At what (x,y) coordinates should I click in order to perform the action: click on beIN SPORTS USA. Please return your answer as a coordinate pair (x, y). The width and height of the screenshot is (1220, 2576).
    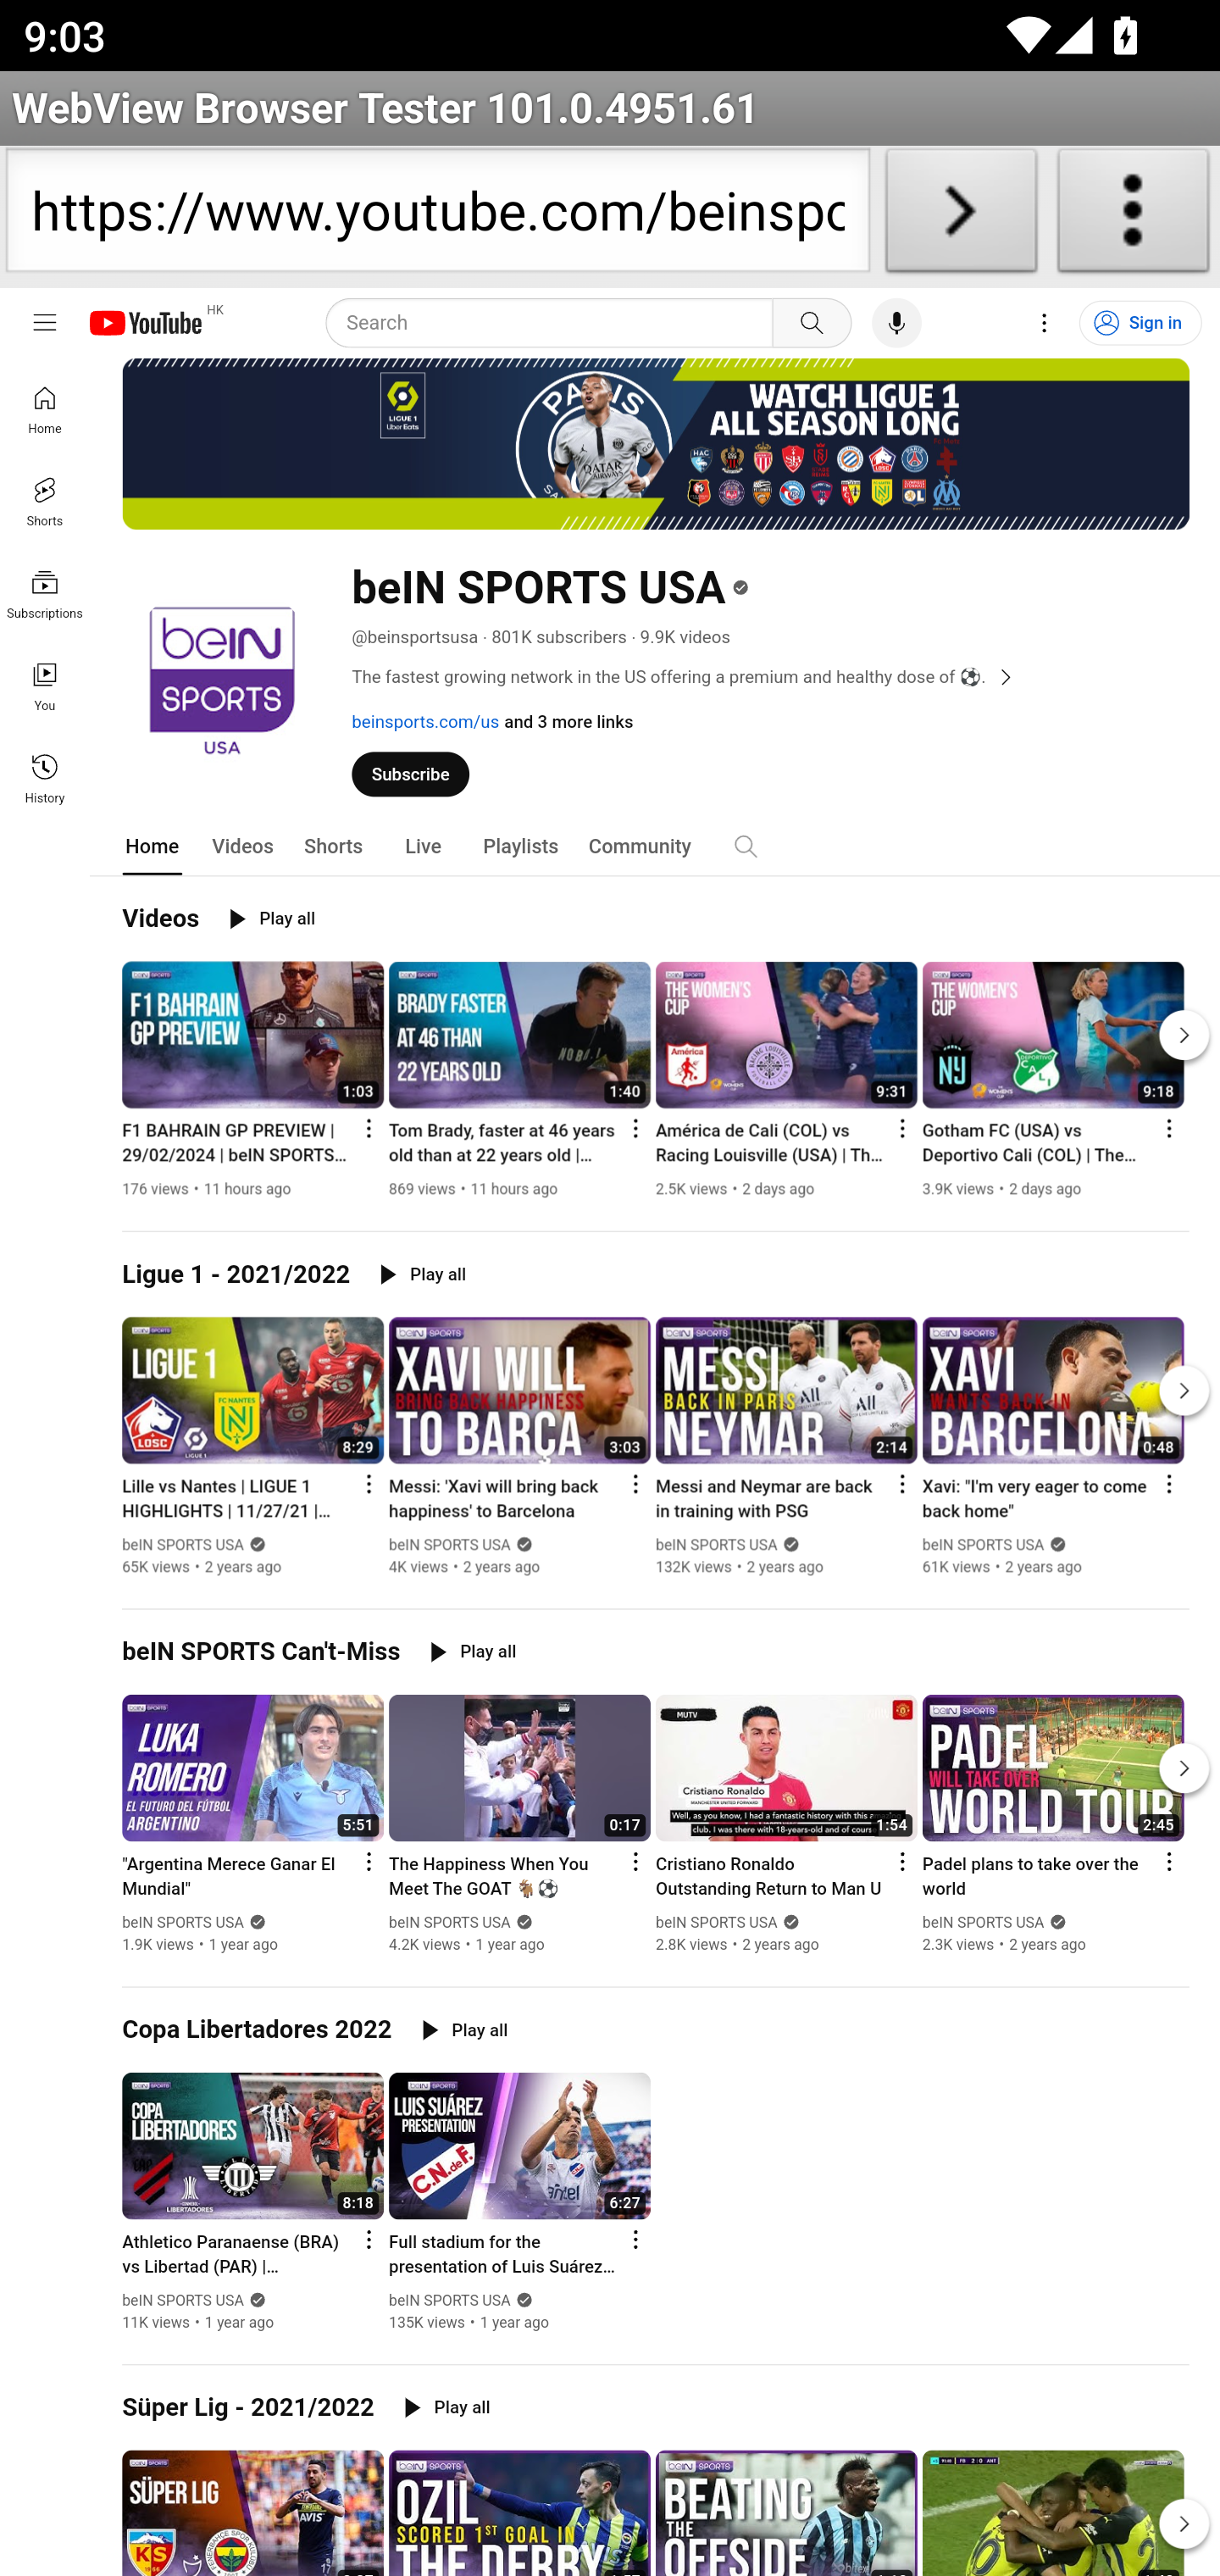
    Looking at the image, I should click on (544, 586).